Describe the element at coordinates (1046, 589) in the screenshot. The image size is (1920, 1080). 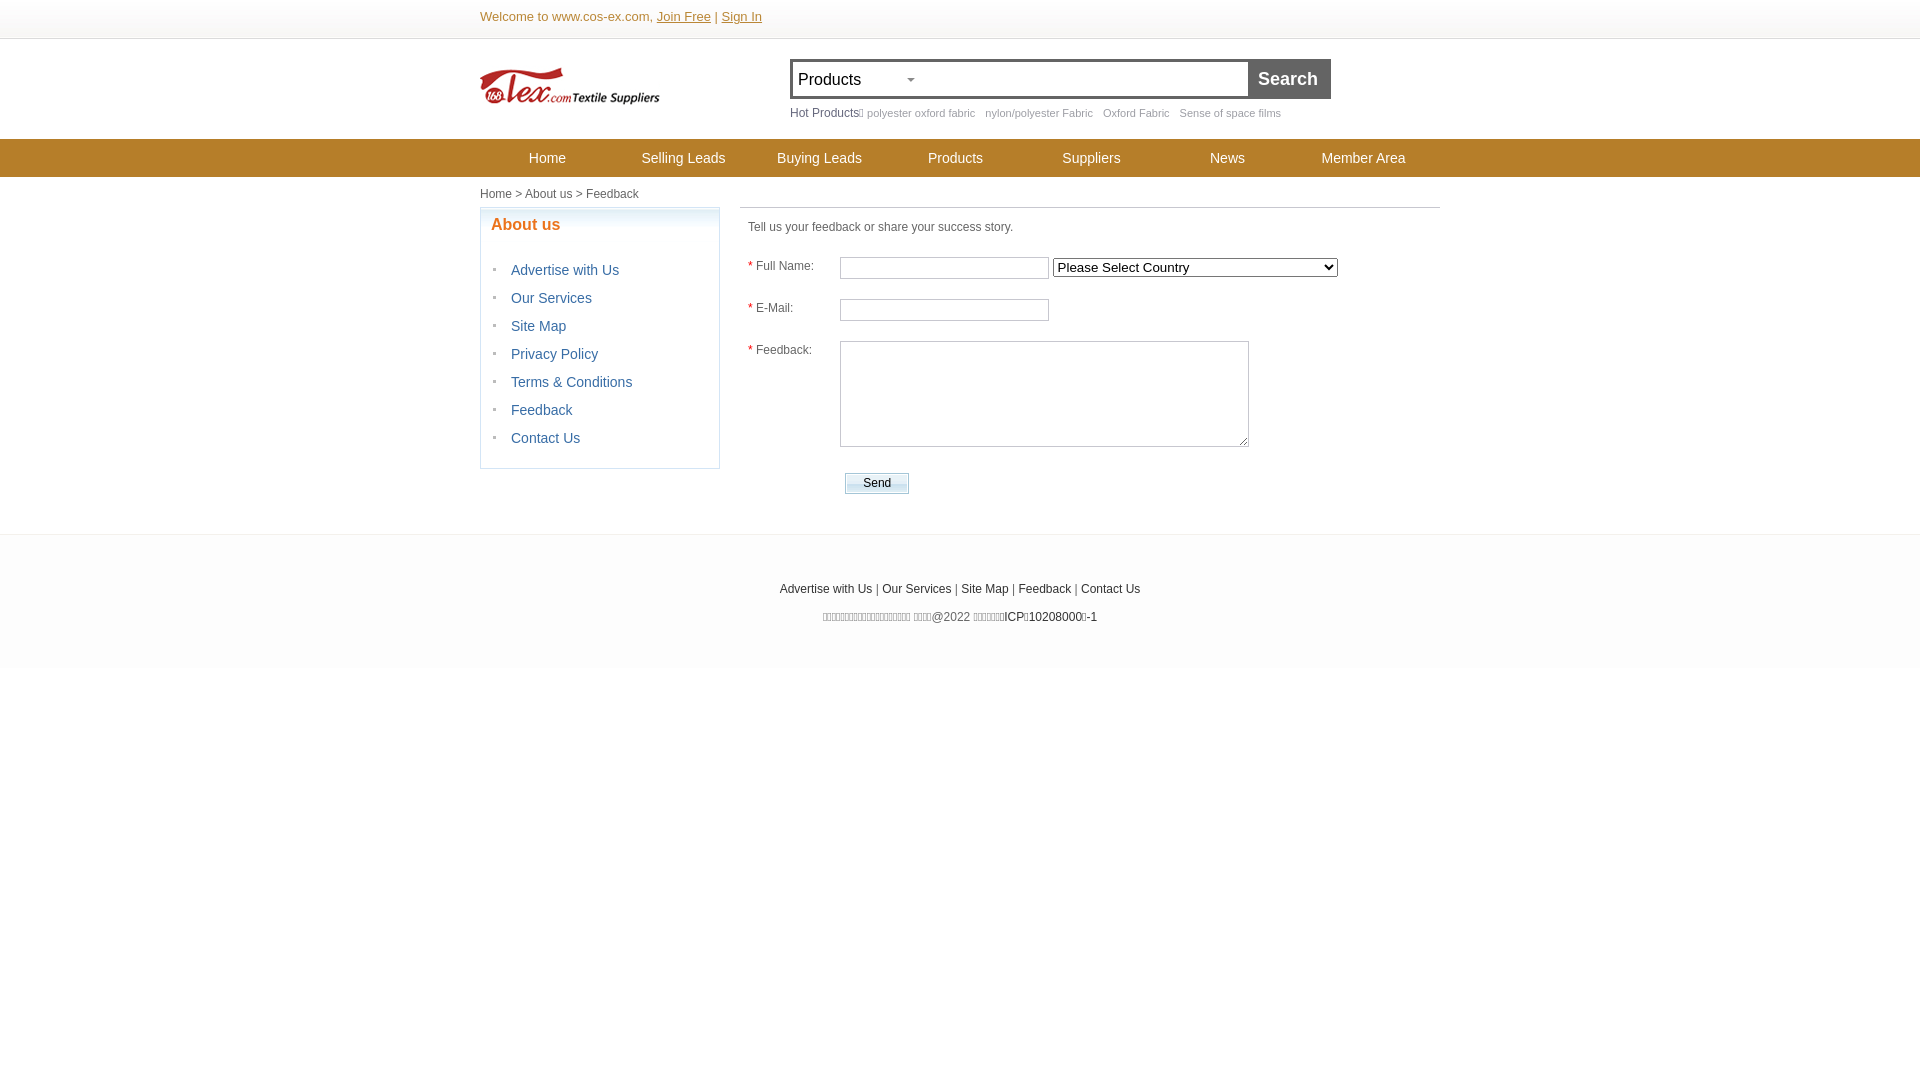
I see `Feedback` at that location.